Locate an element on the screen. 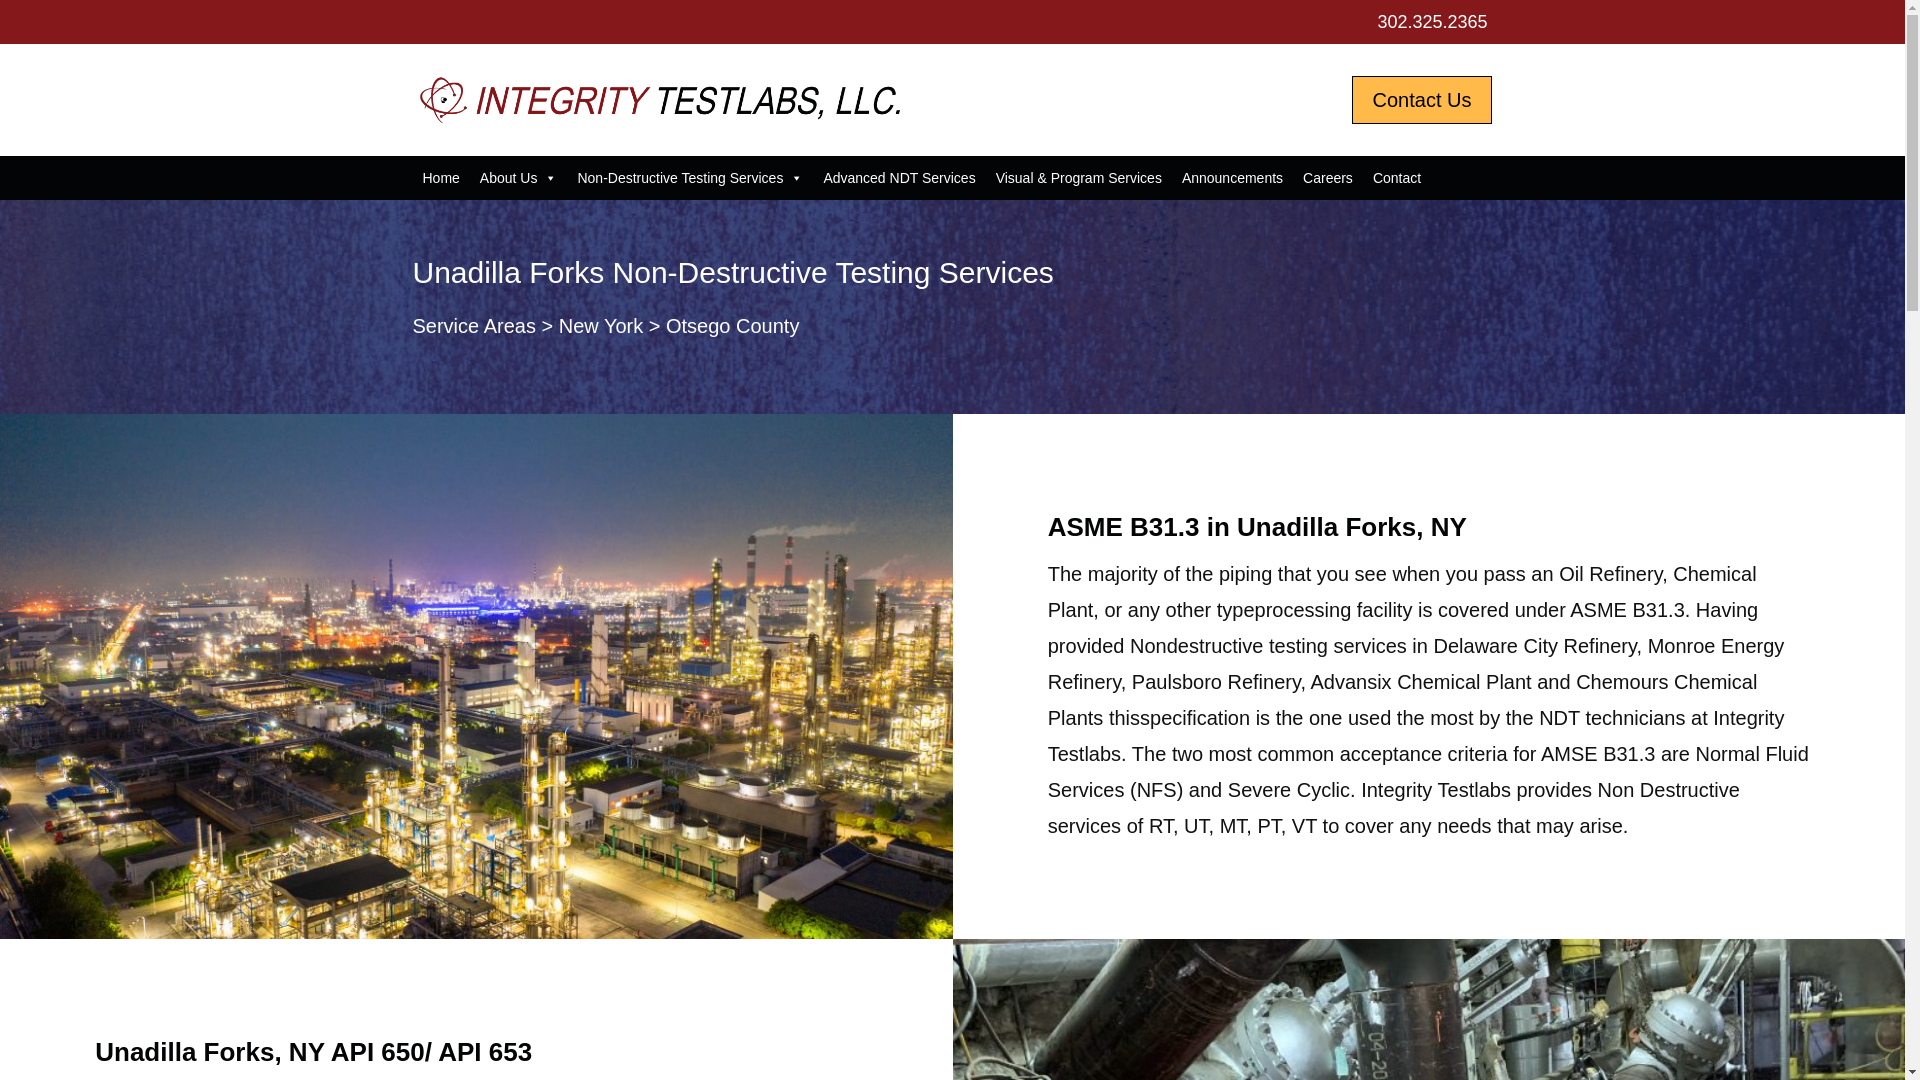  New York is located at coordinates (600, 326).